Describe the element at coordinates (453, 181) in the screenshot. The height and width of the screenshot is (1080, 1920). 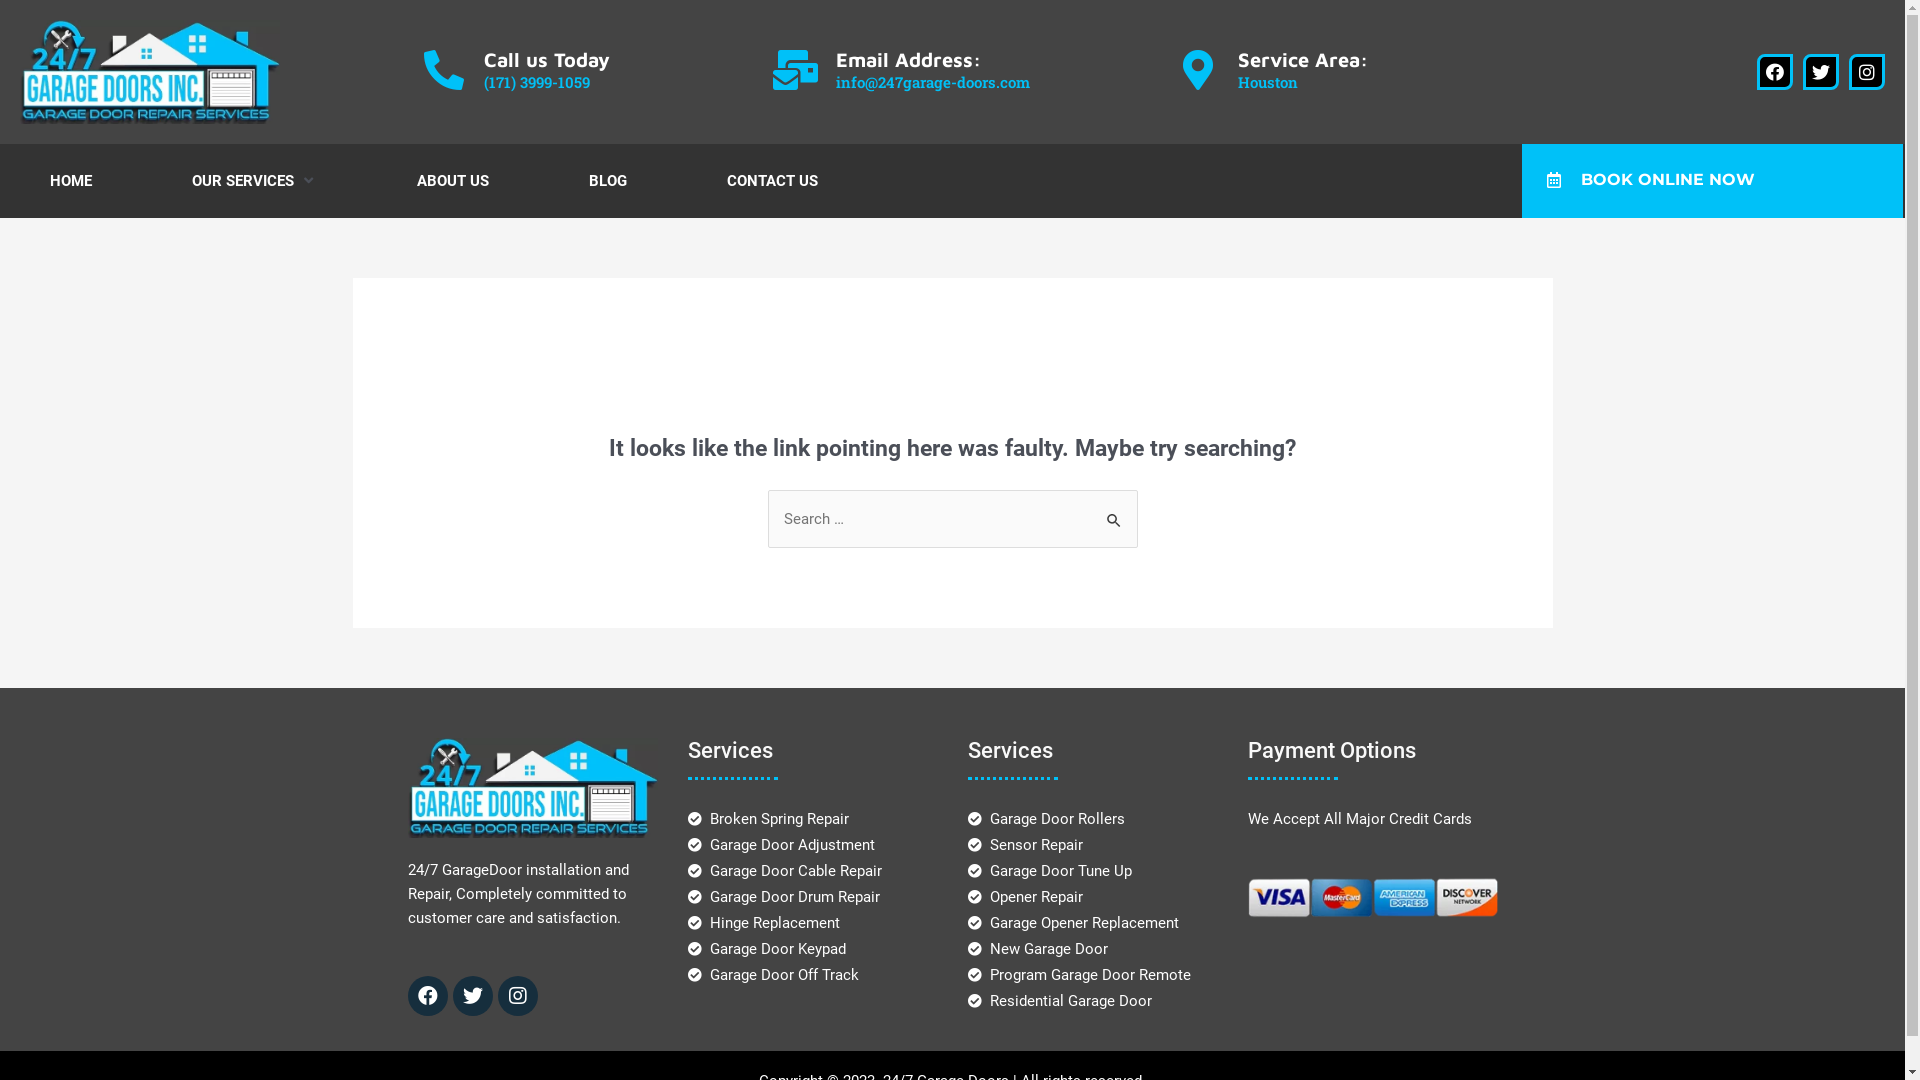
I see `ABOUT US` at that location.